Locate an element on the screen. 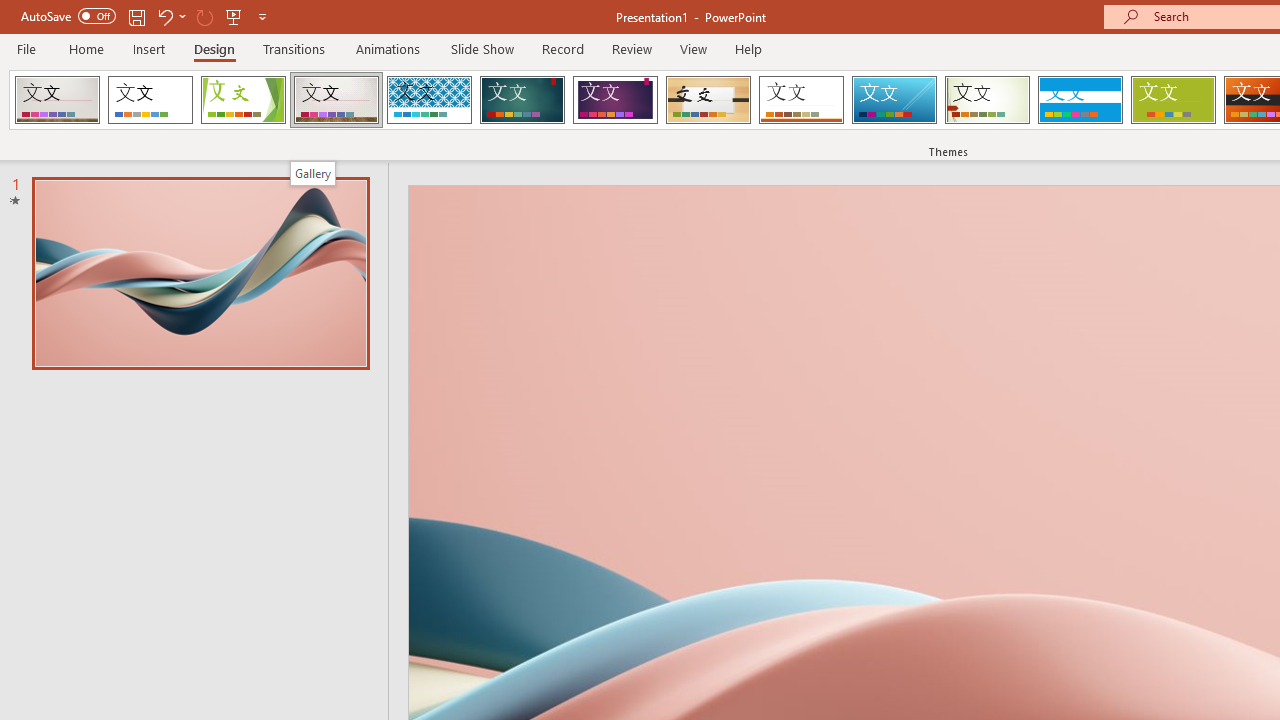  Organic is located at coordinates (708, 100).